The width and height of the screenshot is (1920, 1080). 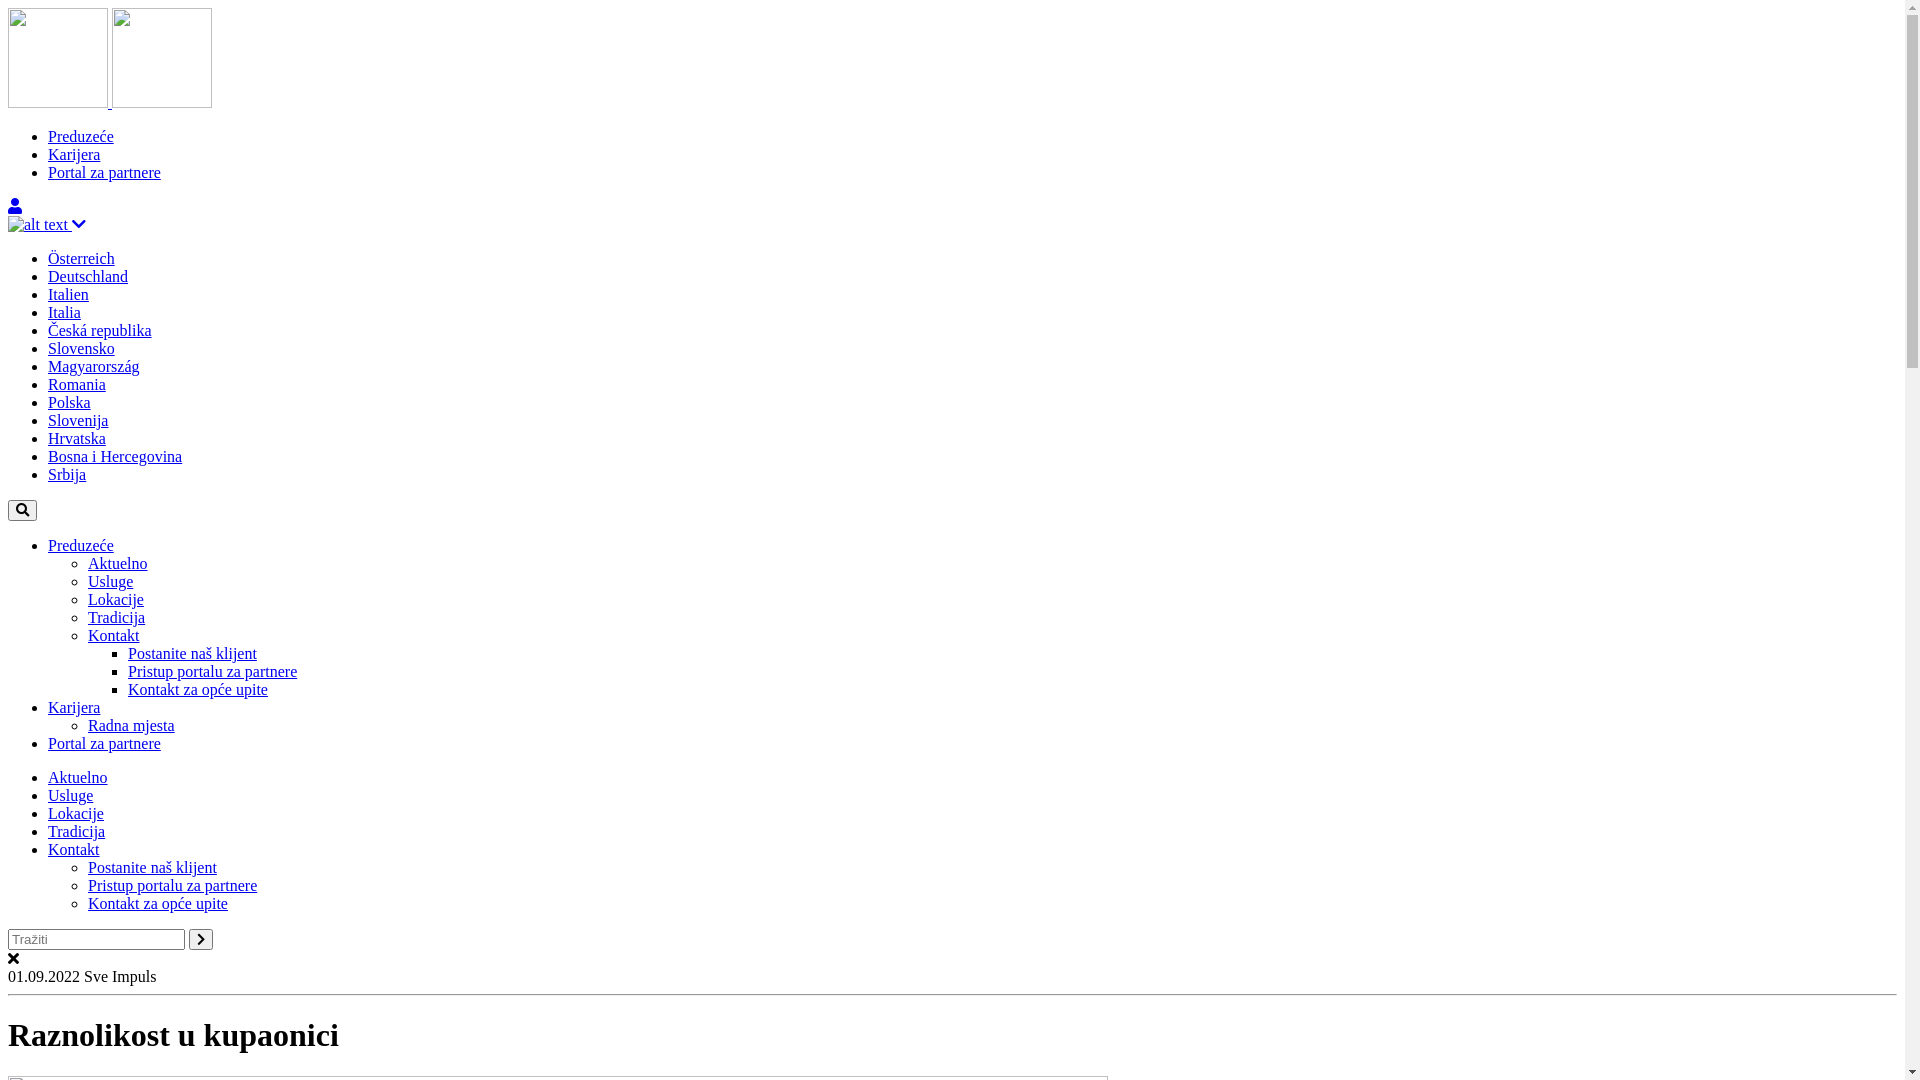 What do you see at coordinates (82, 348) in the screenshot?
I see `Slovensko` at bounding box center [82, 348].